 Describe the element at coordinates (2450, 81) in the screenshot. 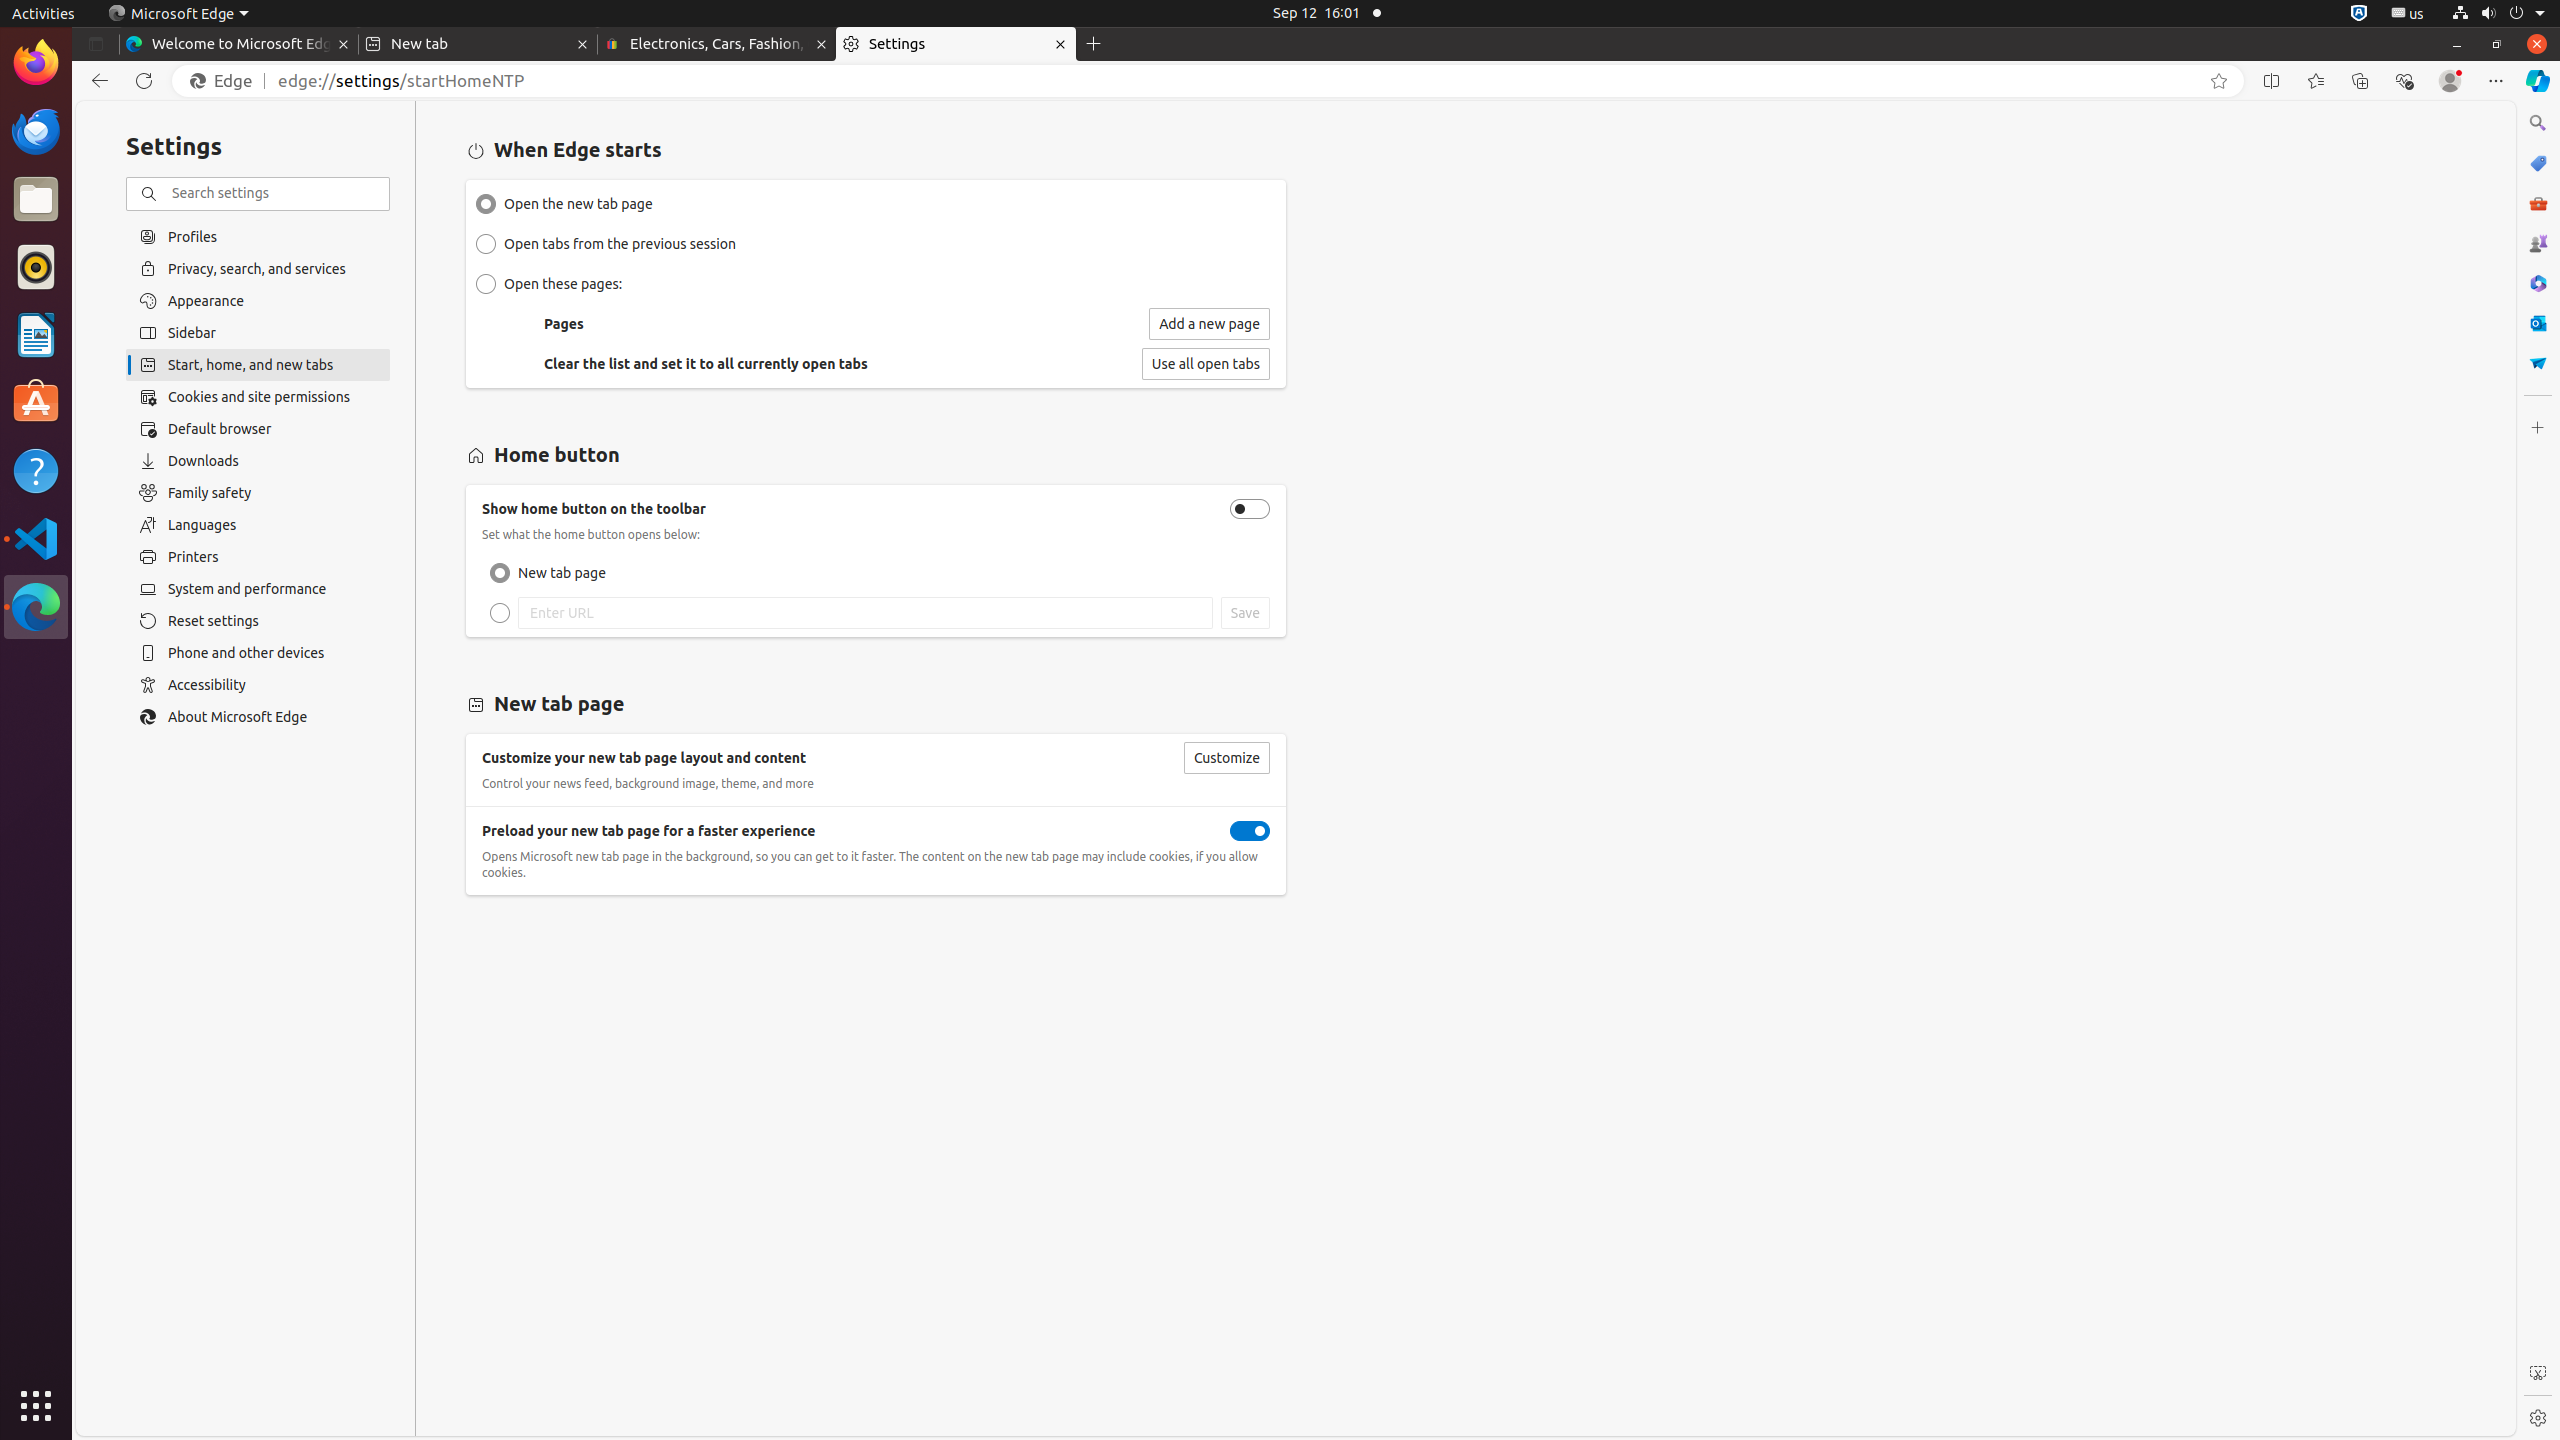

I see `Profile 1 Profile, Please sign in` at that location.